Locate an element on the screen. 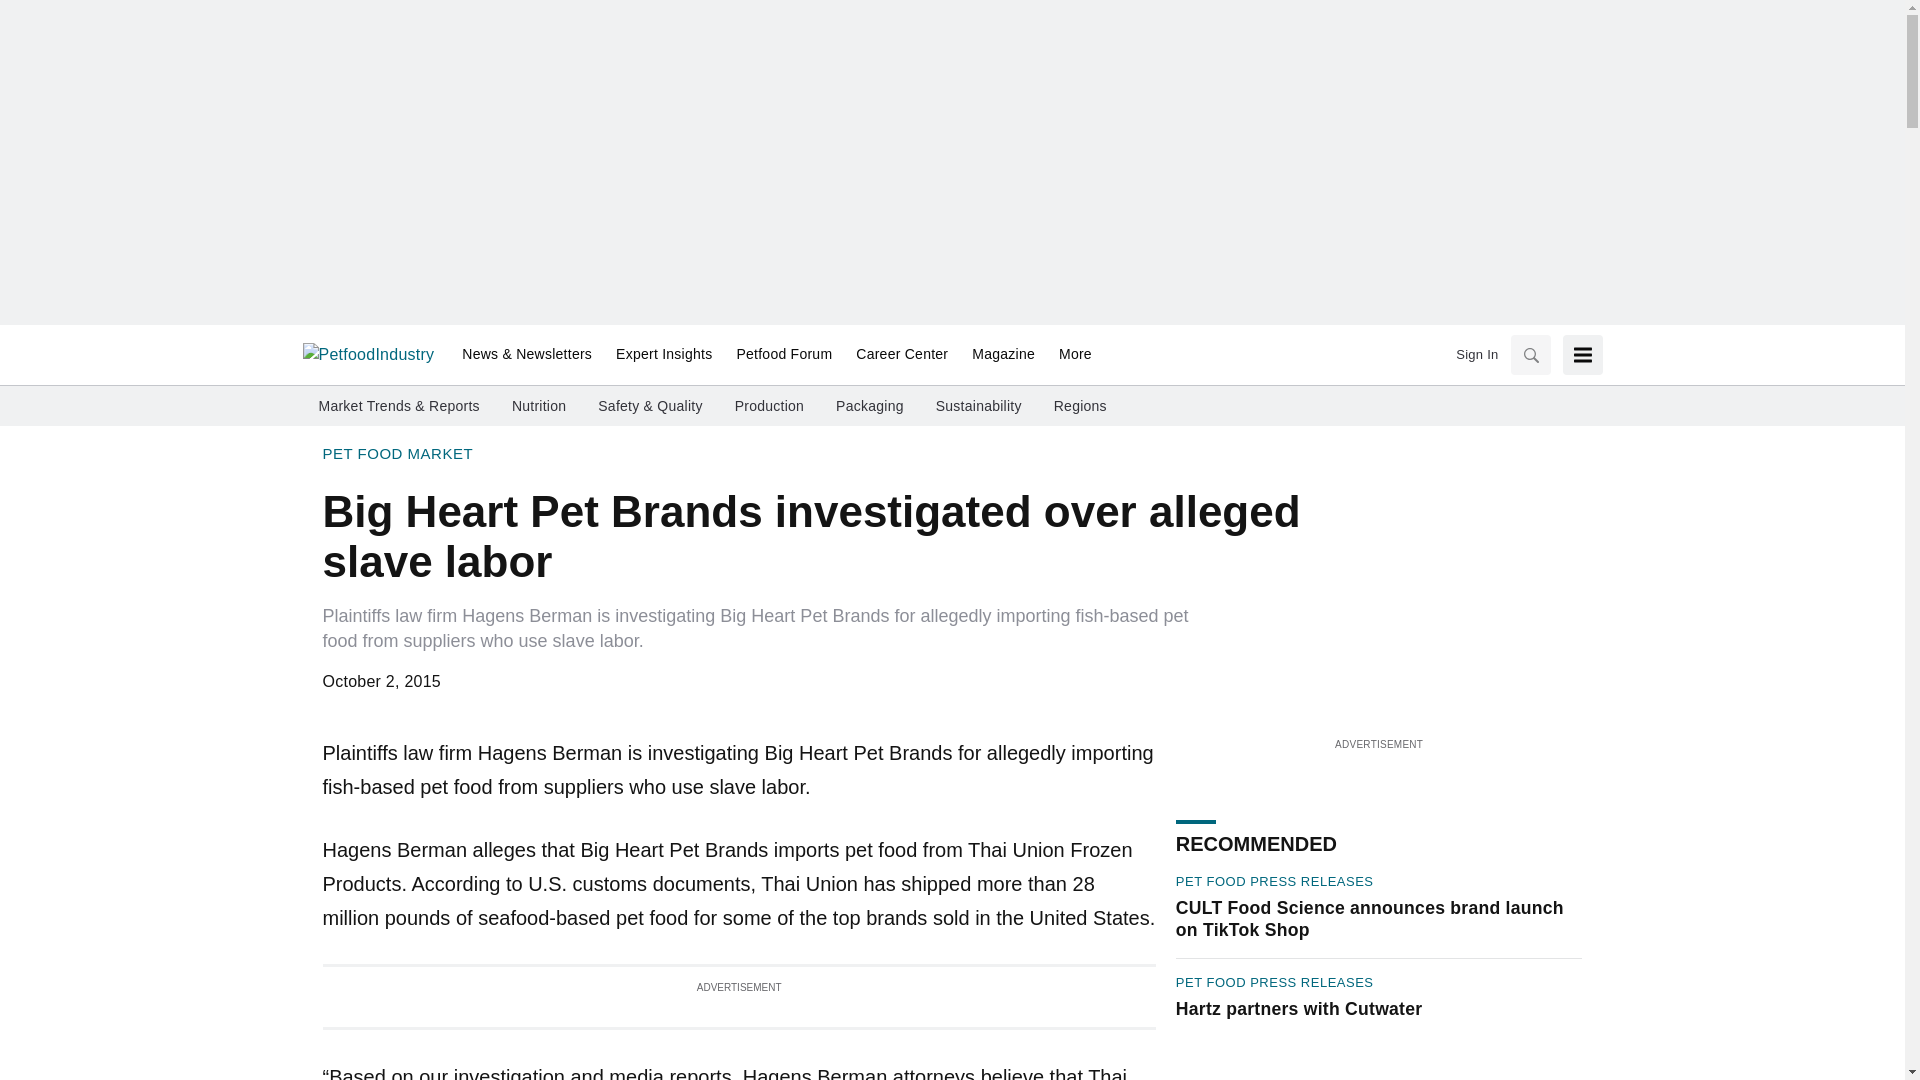 The image size is (1920, 1080). Career Center is located at coordinates (902, 355).